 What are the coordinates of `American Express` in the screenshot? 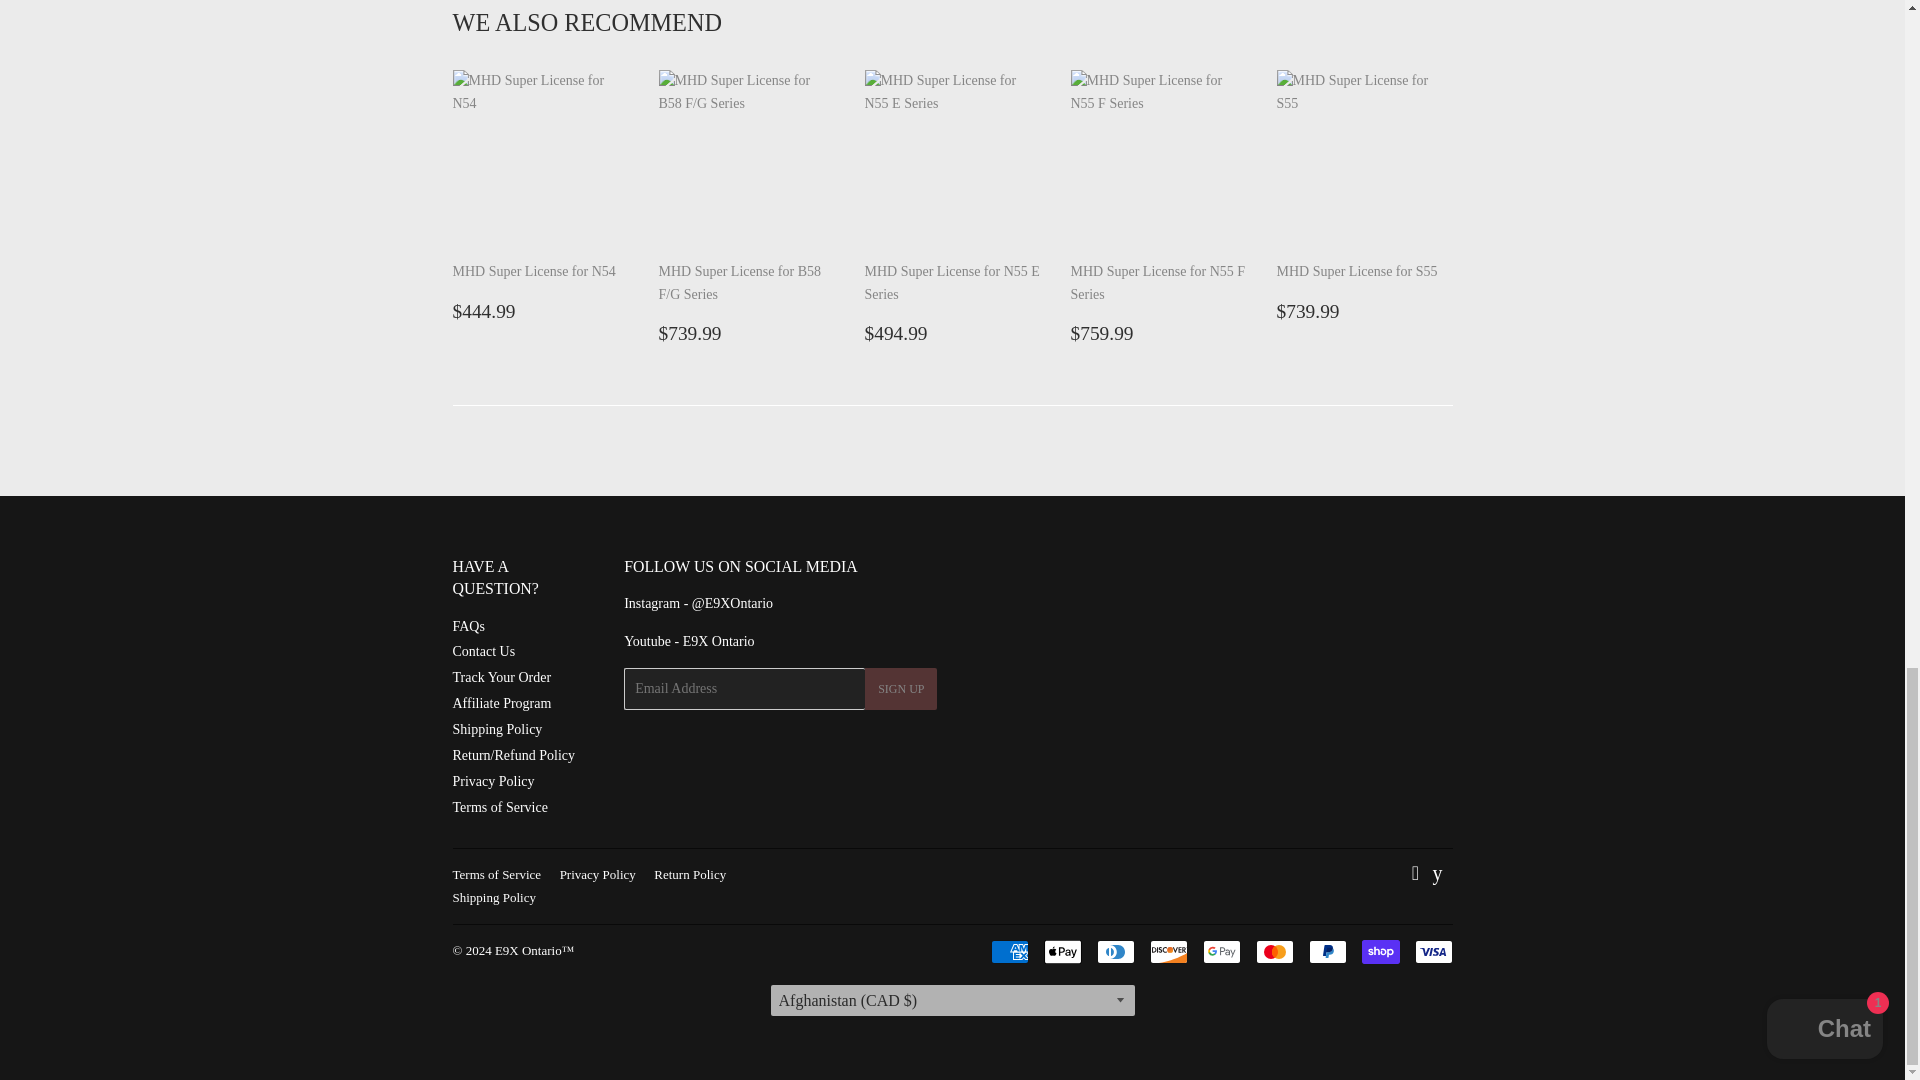 It's located at (1008, 952).